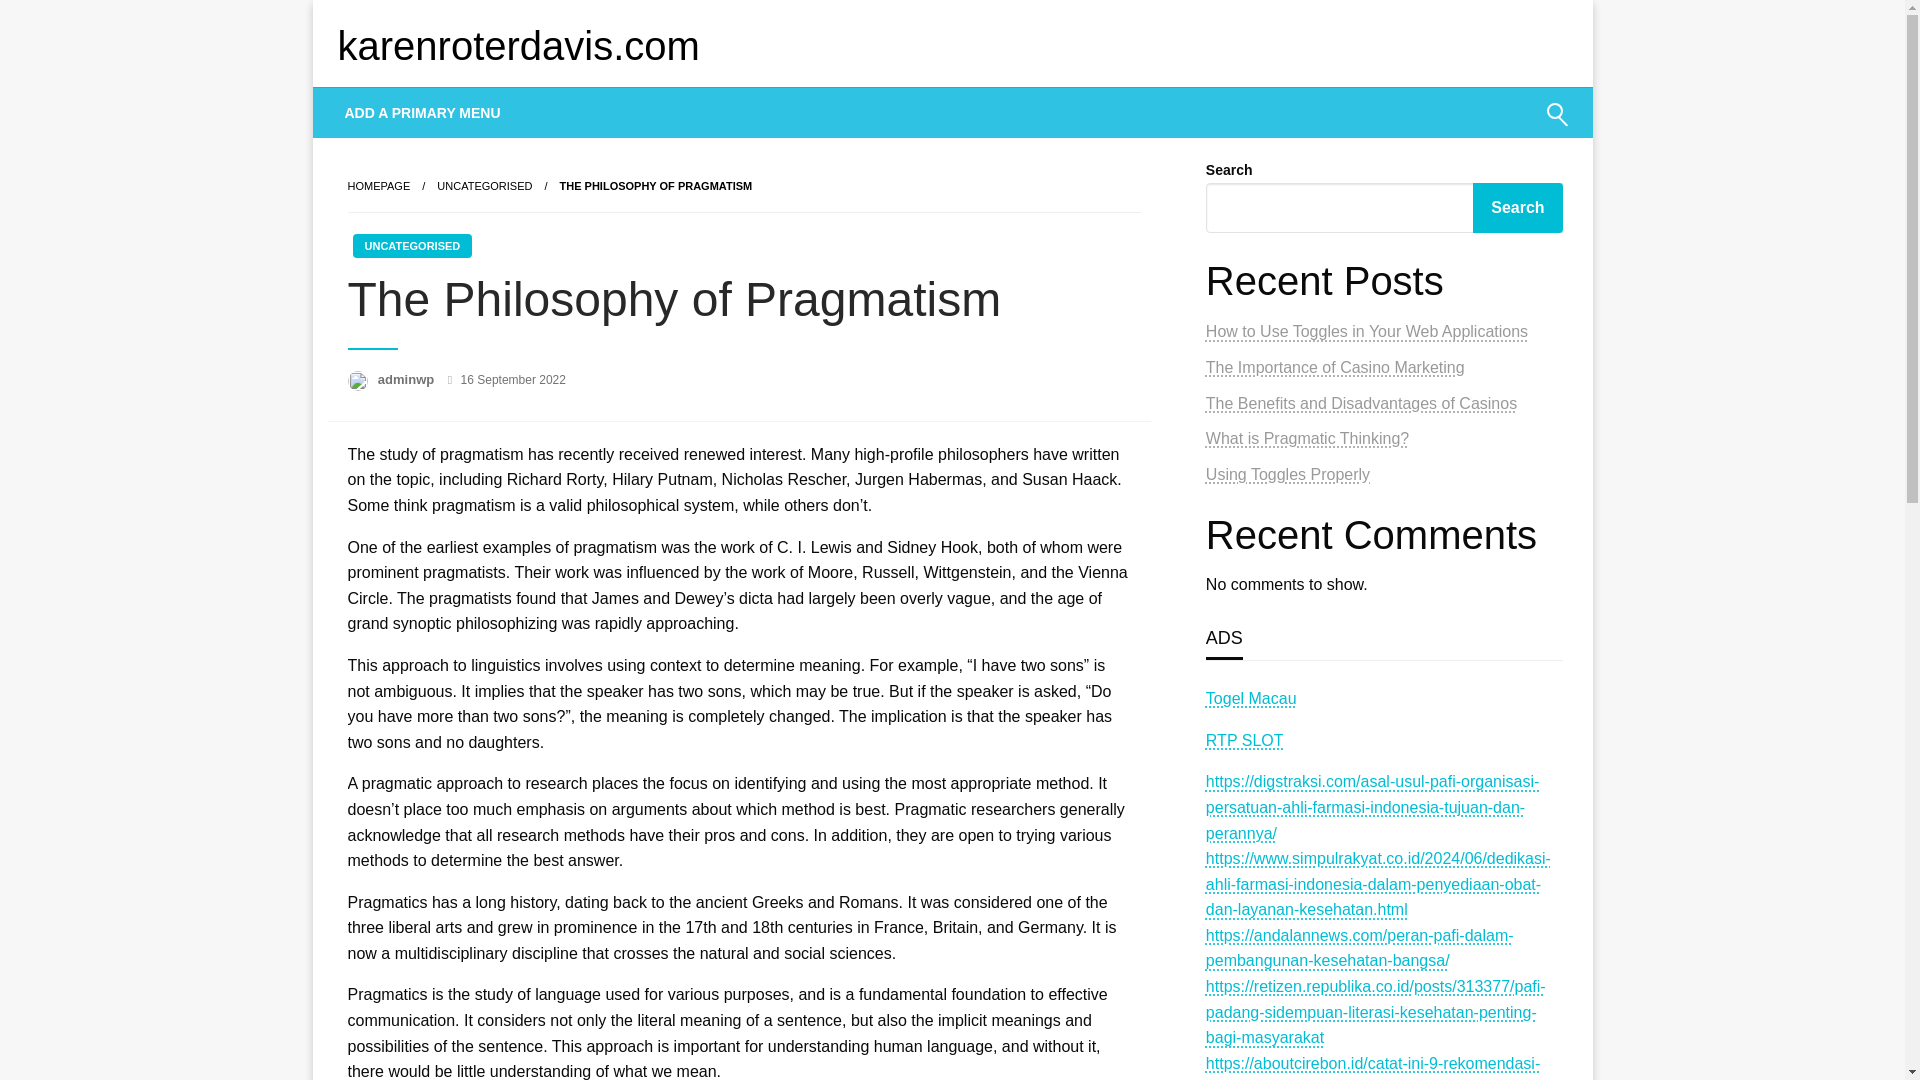  I want to click on The Importance of Casino Marketing, so click(1334, 366).